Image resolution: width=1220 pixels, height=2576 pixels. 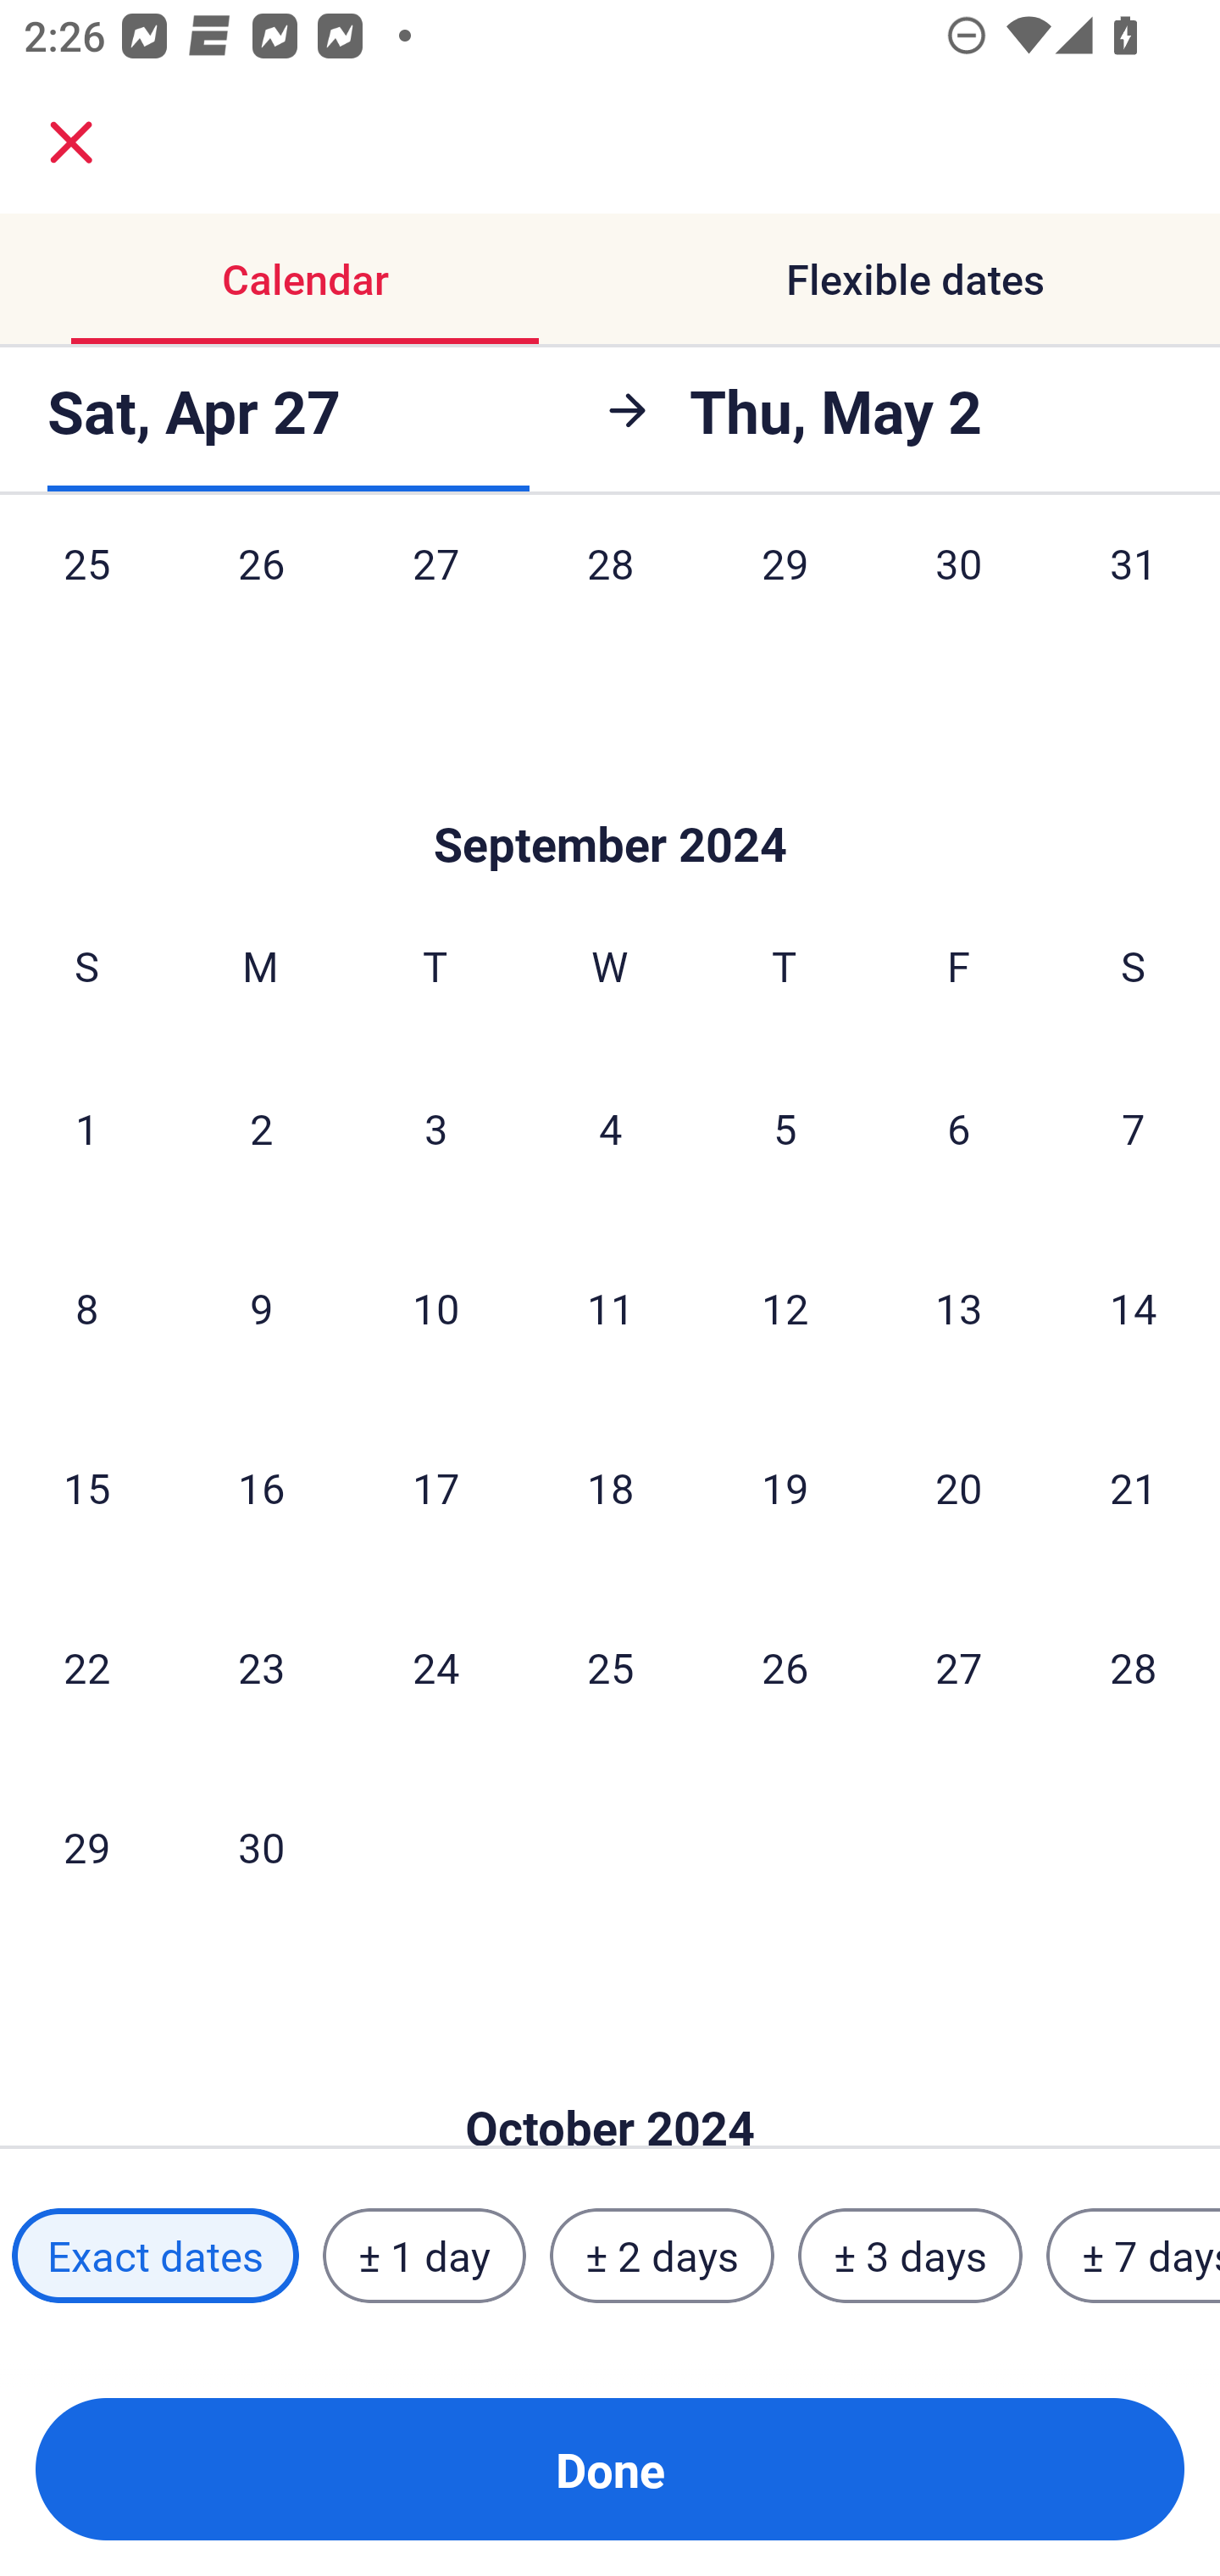 I want to click on 3 Tuesday, September 3, 2024, so click(x=435, y=1128).